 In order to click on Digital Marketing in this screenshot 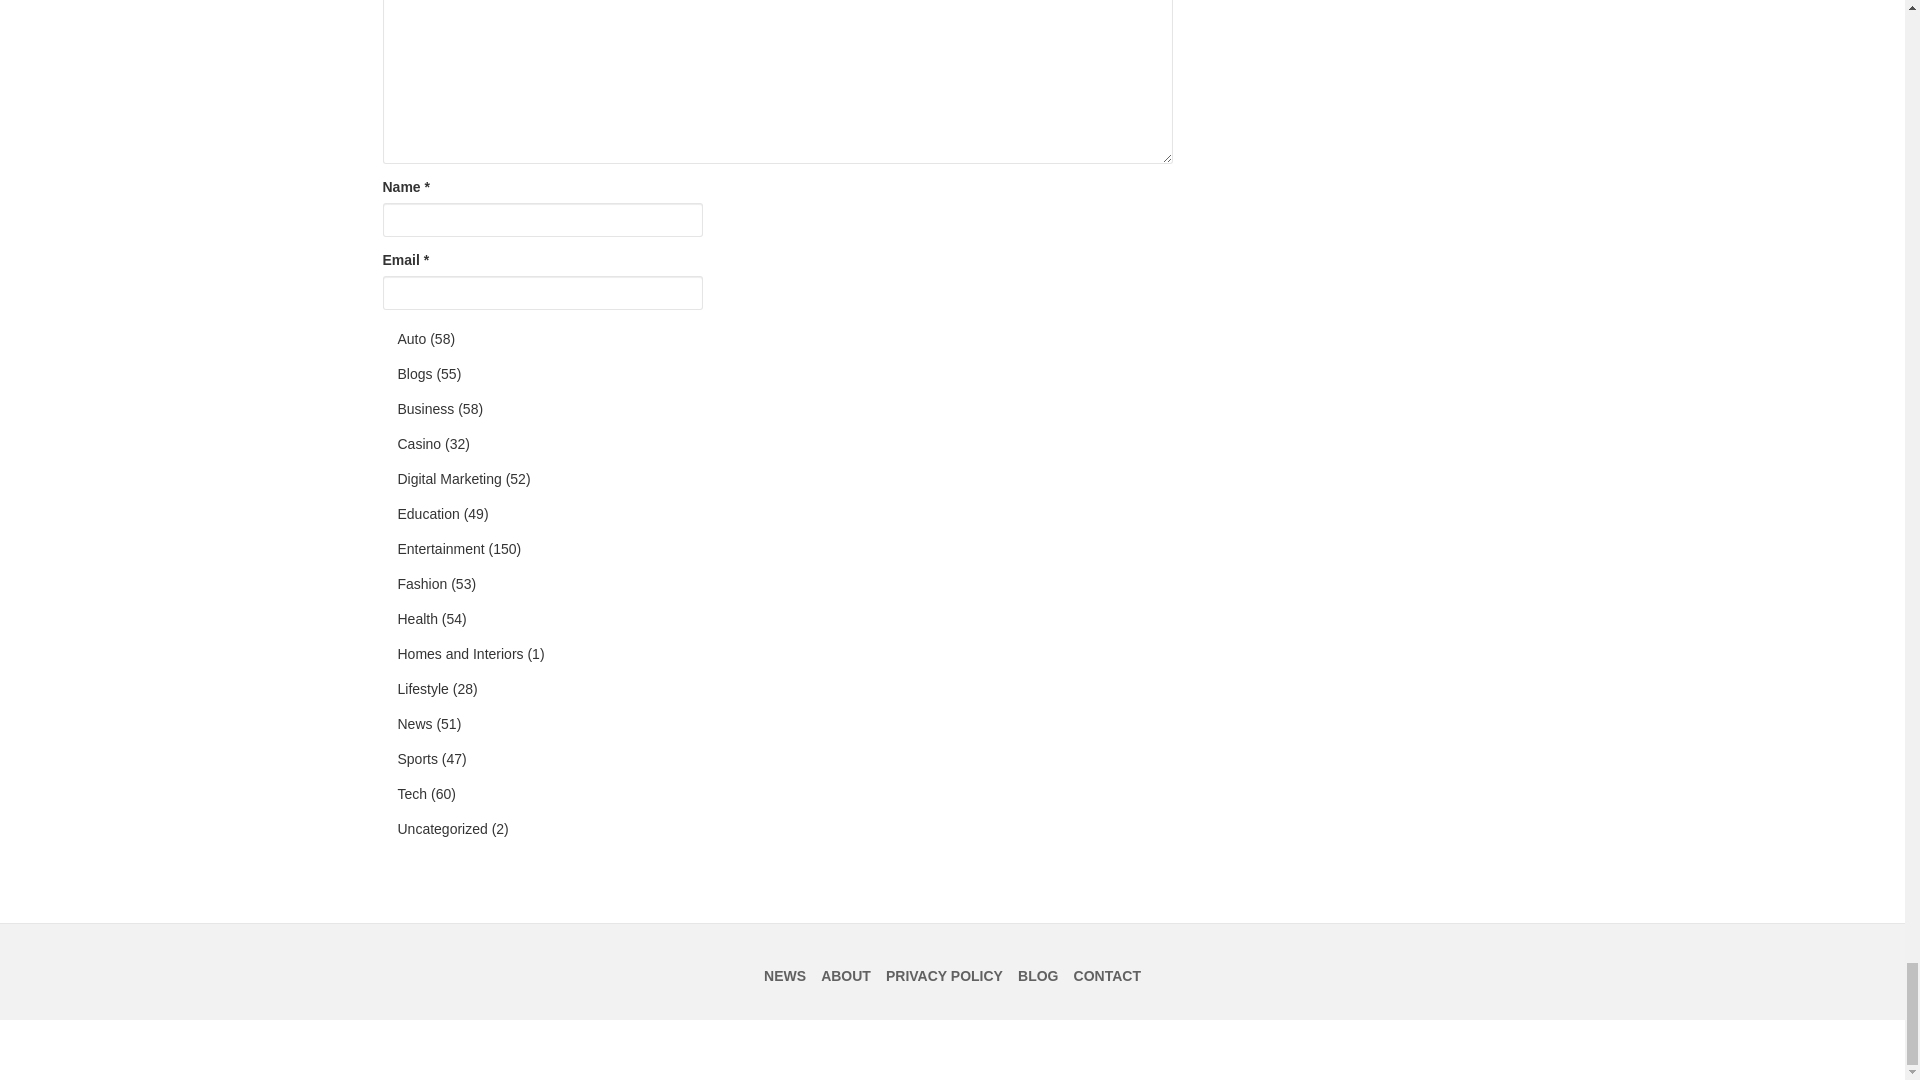, I will do `click(449, 480)`.